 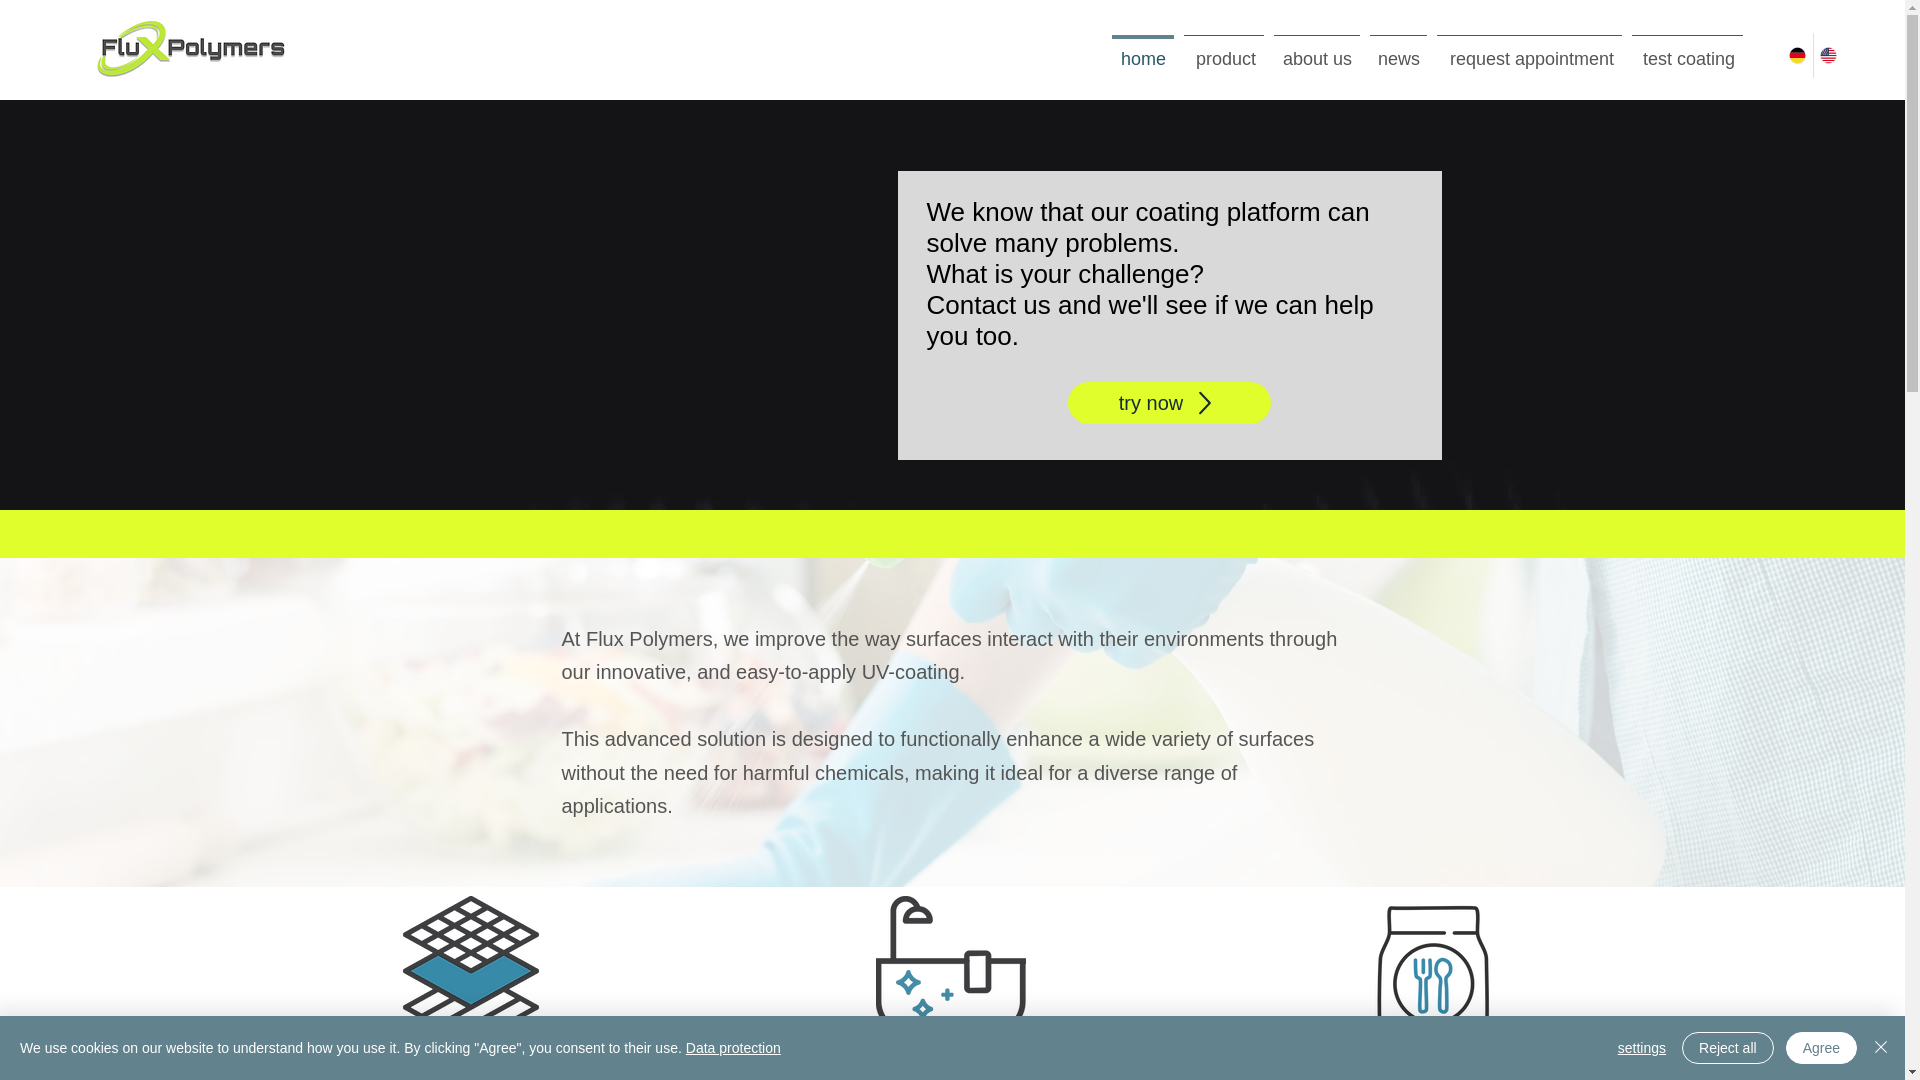 I want to click on test coating, so click(x=1686, y=49).